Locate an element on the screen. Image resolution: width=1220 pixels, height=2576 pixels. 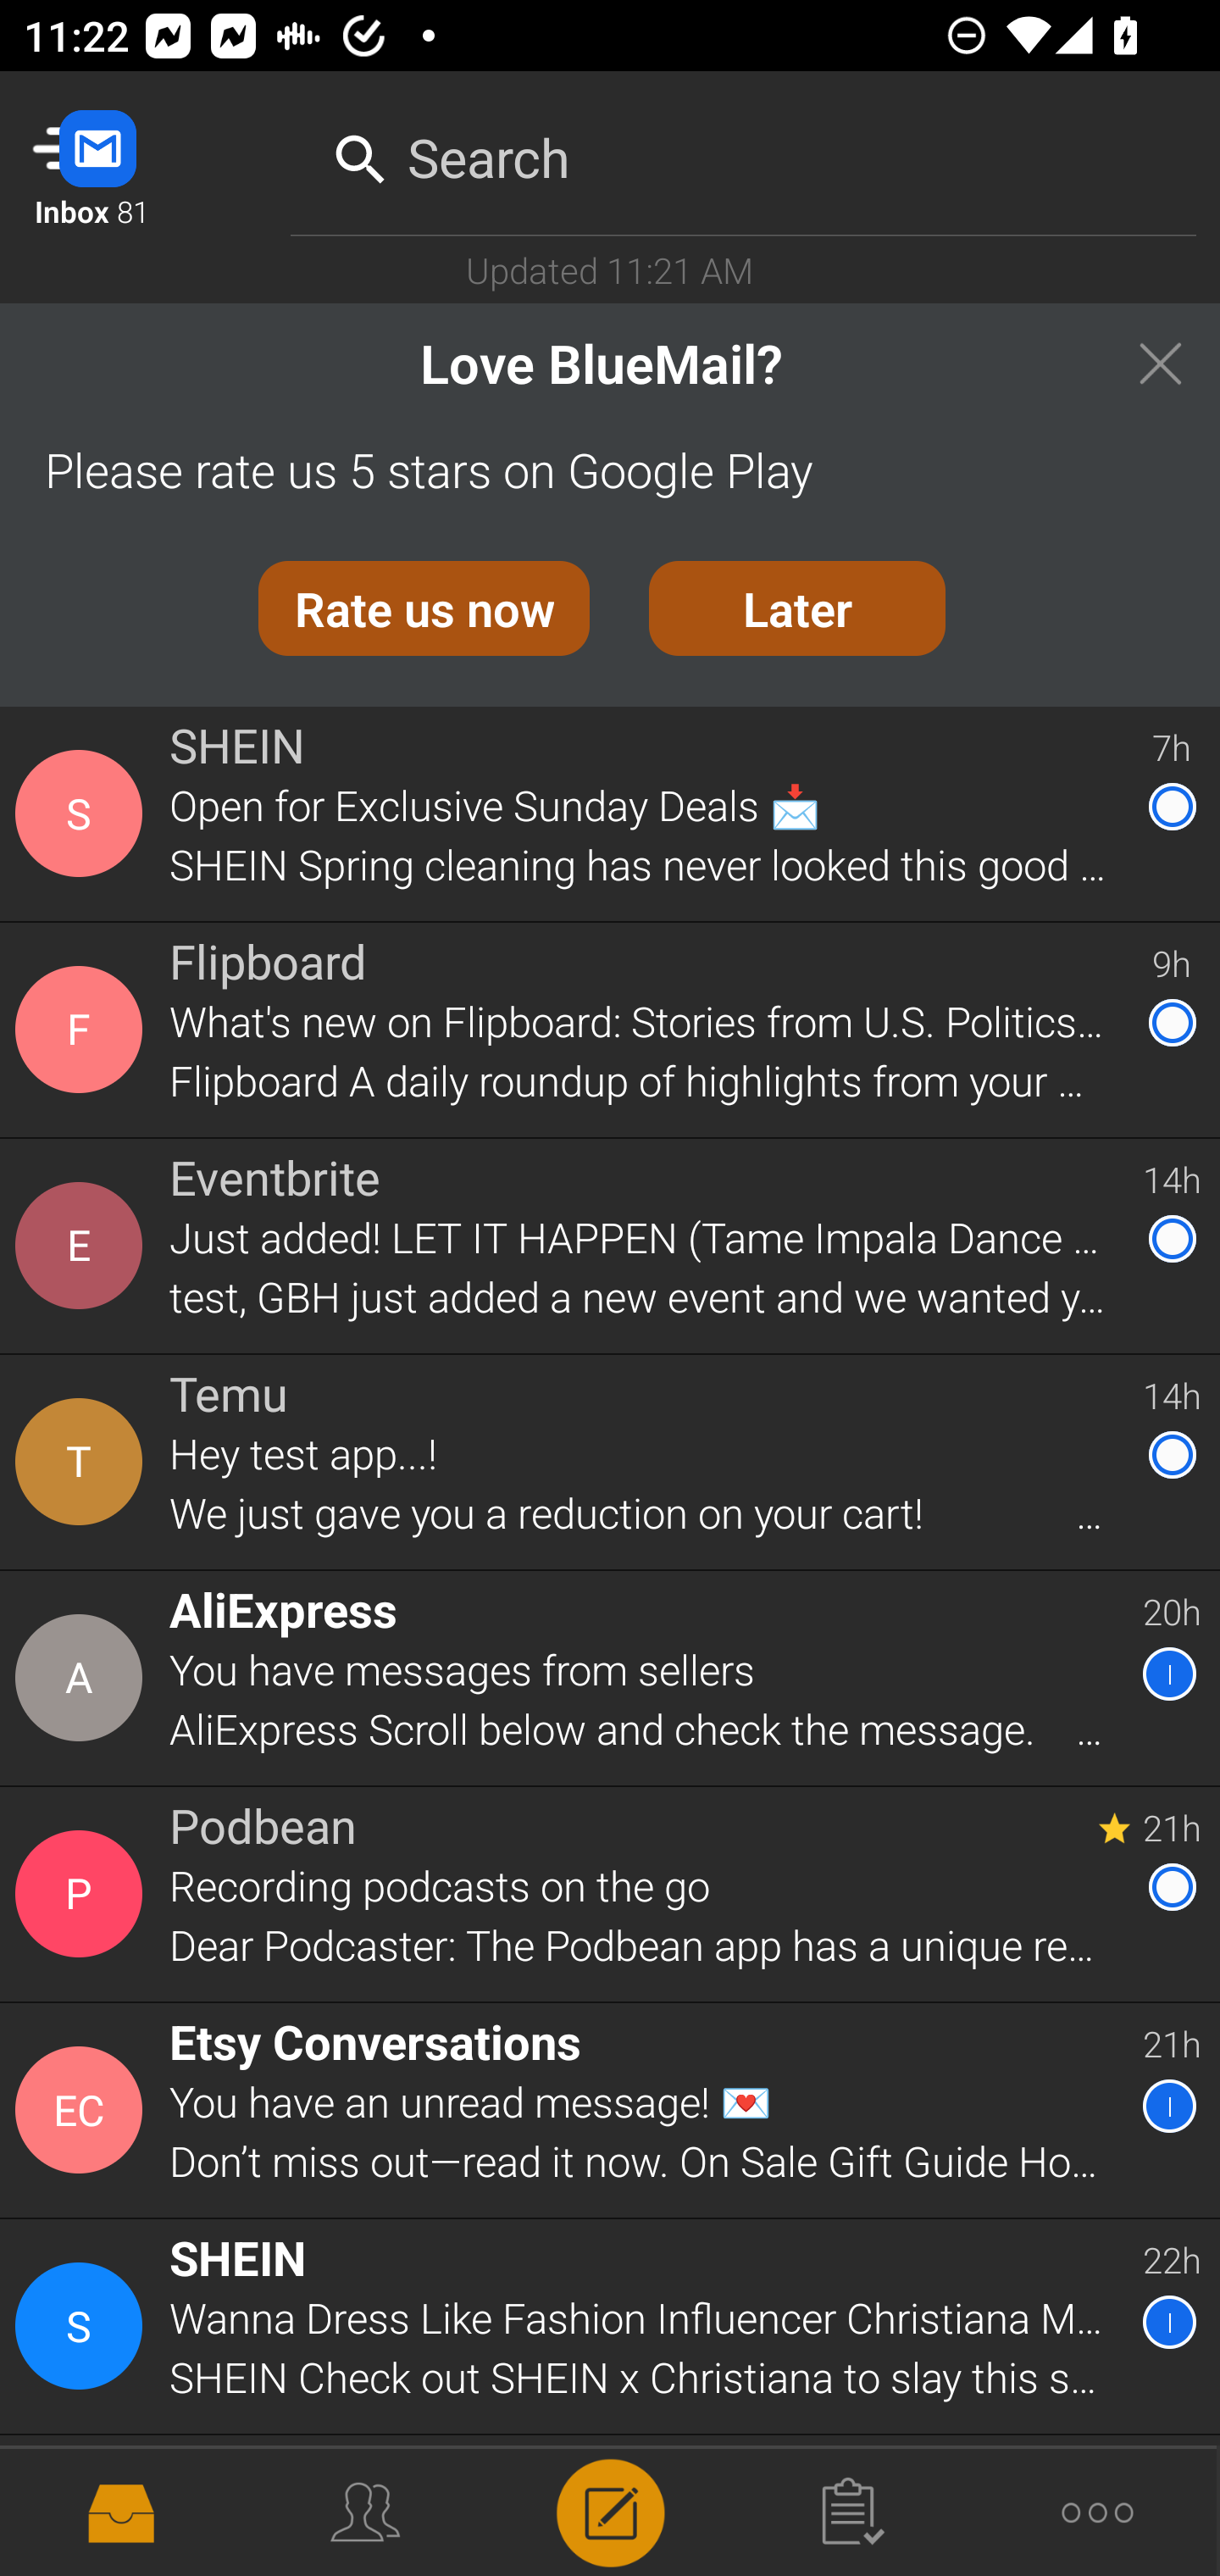
Later is located at coordinates (797, 608).